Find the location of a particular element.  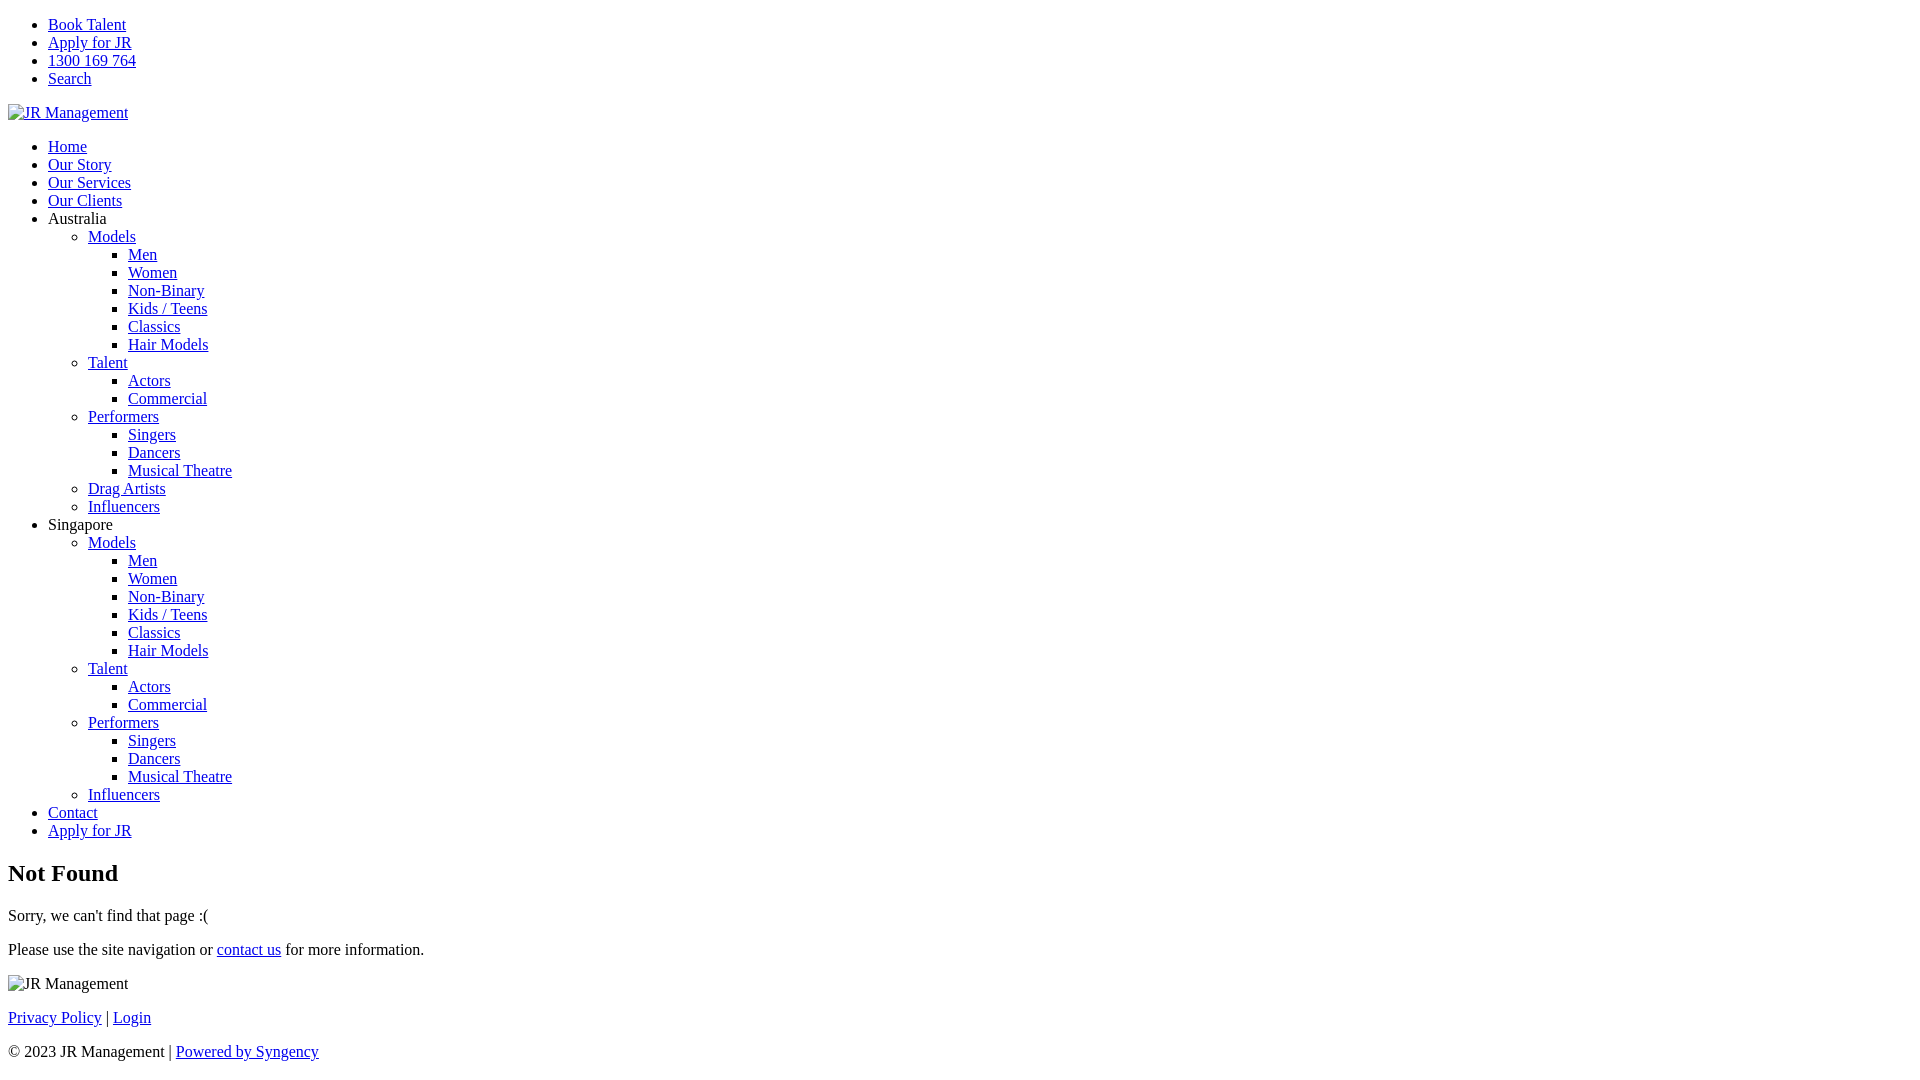

Non-Binary is located at coordinates (166, 290).